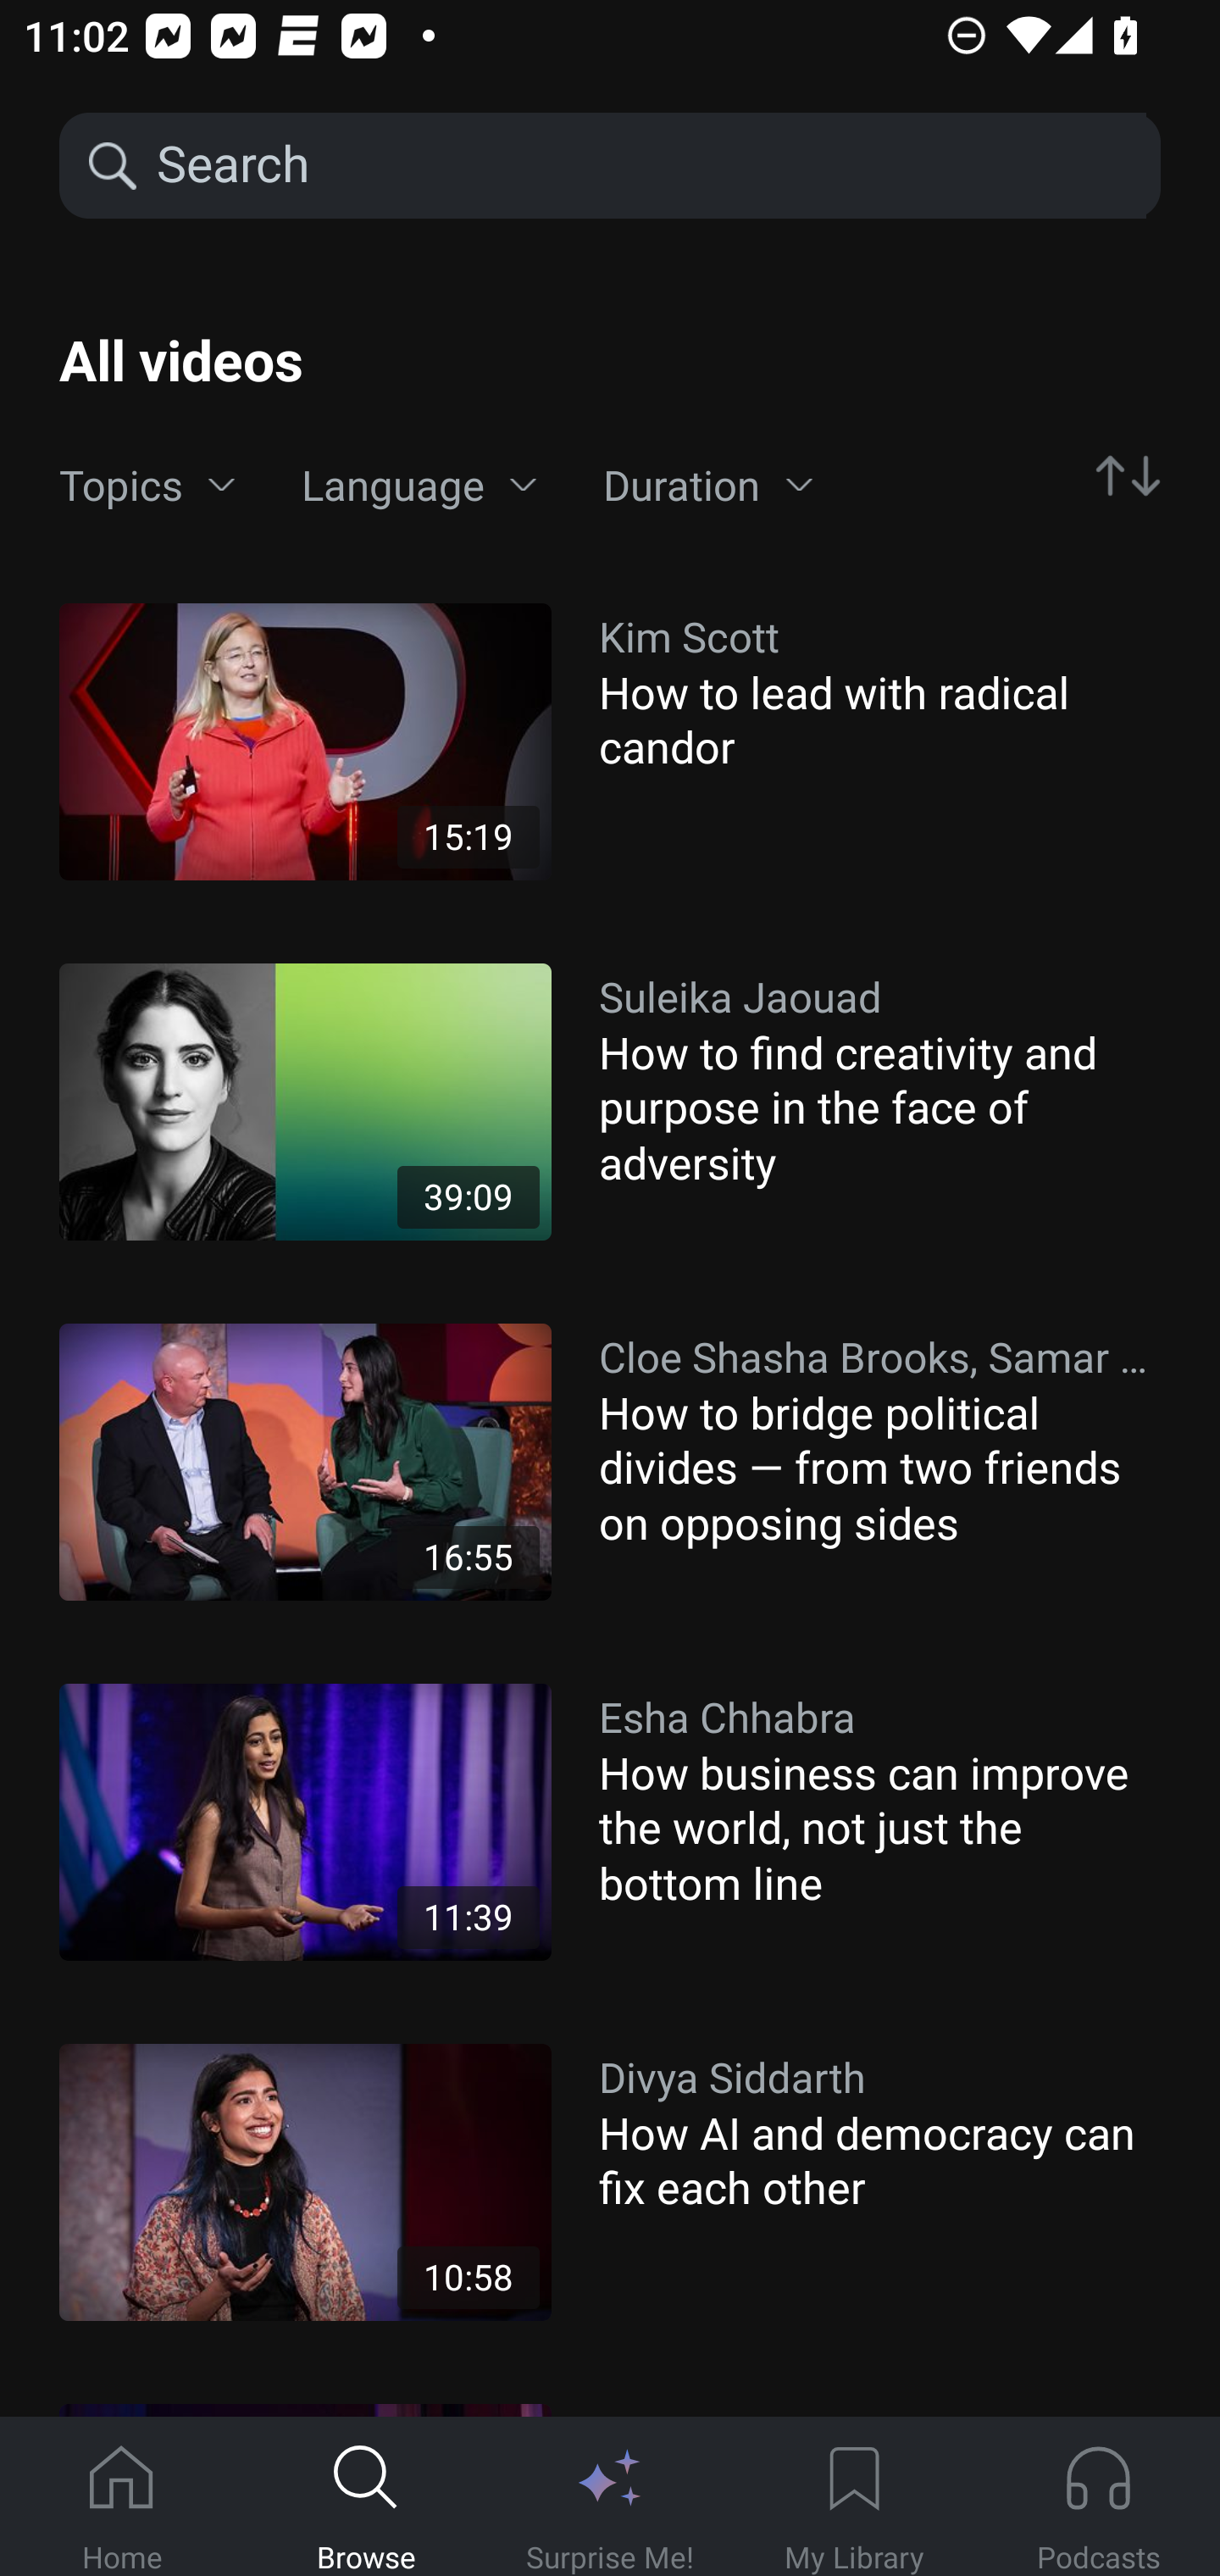 This screenshot has height=2576, width=1220. I want to click on Browse, so click(366, 2497).